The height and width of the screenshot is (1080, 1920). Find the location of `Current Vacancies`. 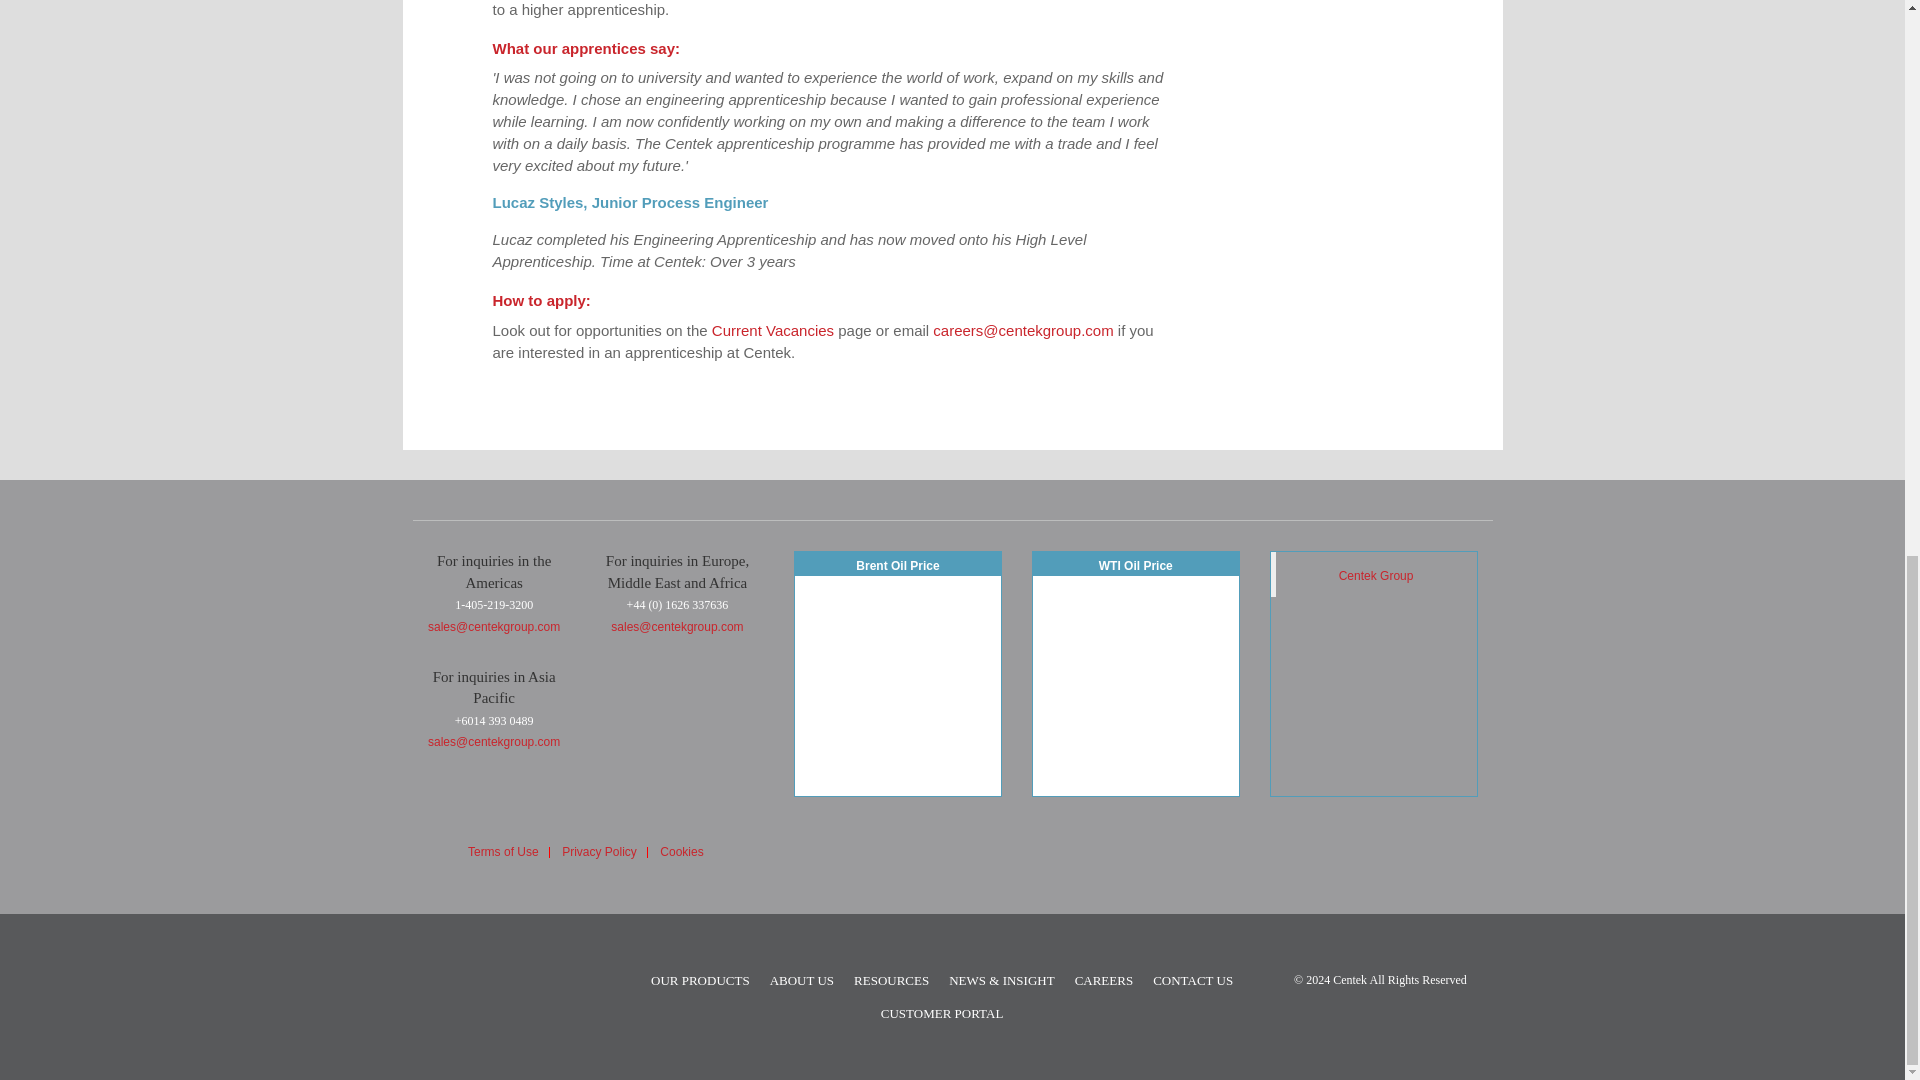

Current Vacancies is located at coordinates (772, 330).